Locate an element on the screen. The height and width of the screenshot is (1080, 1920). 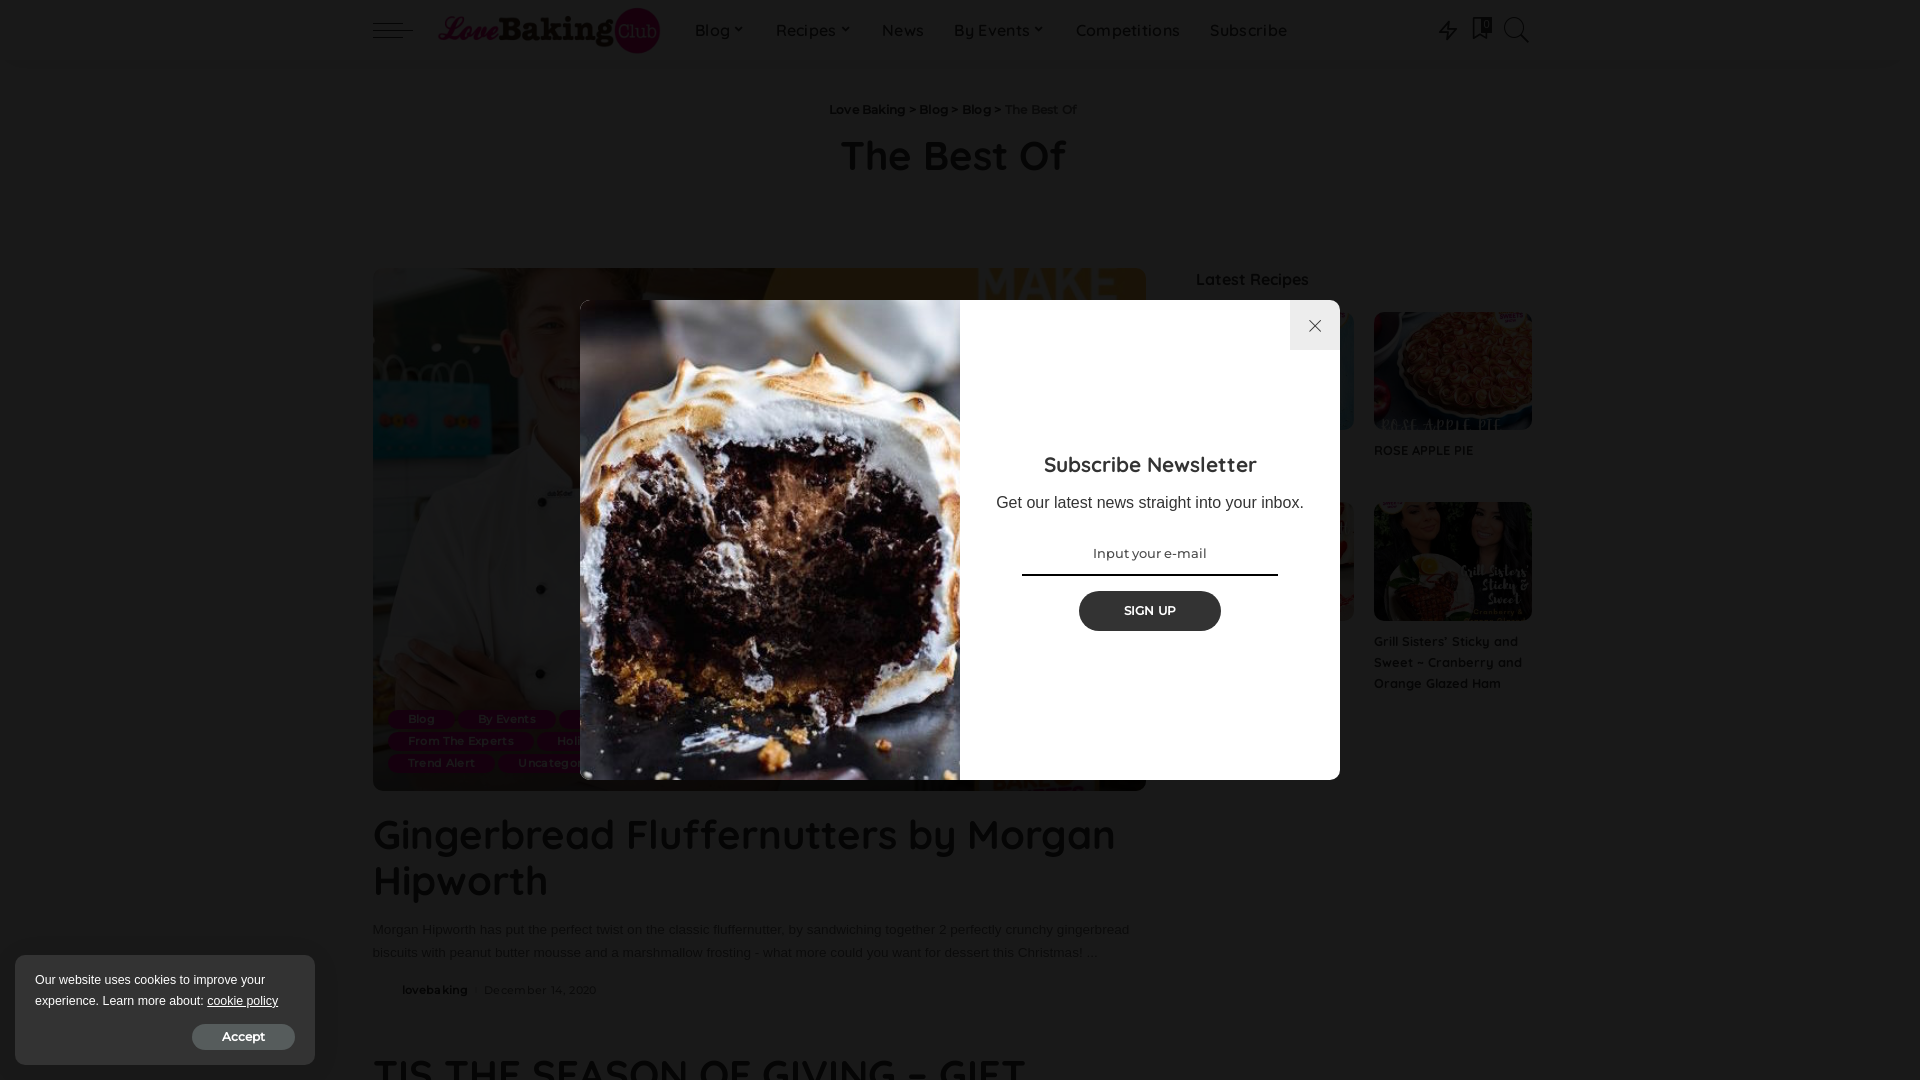
Love Baking is located at coordinates (548, 30).